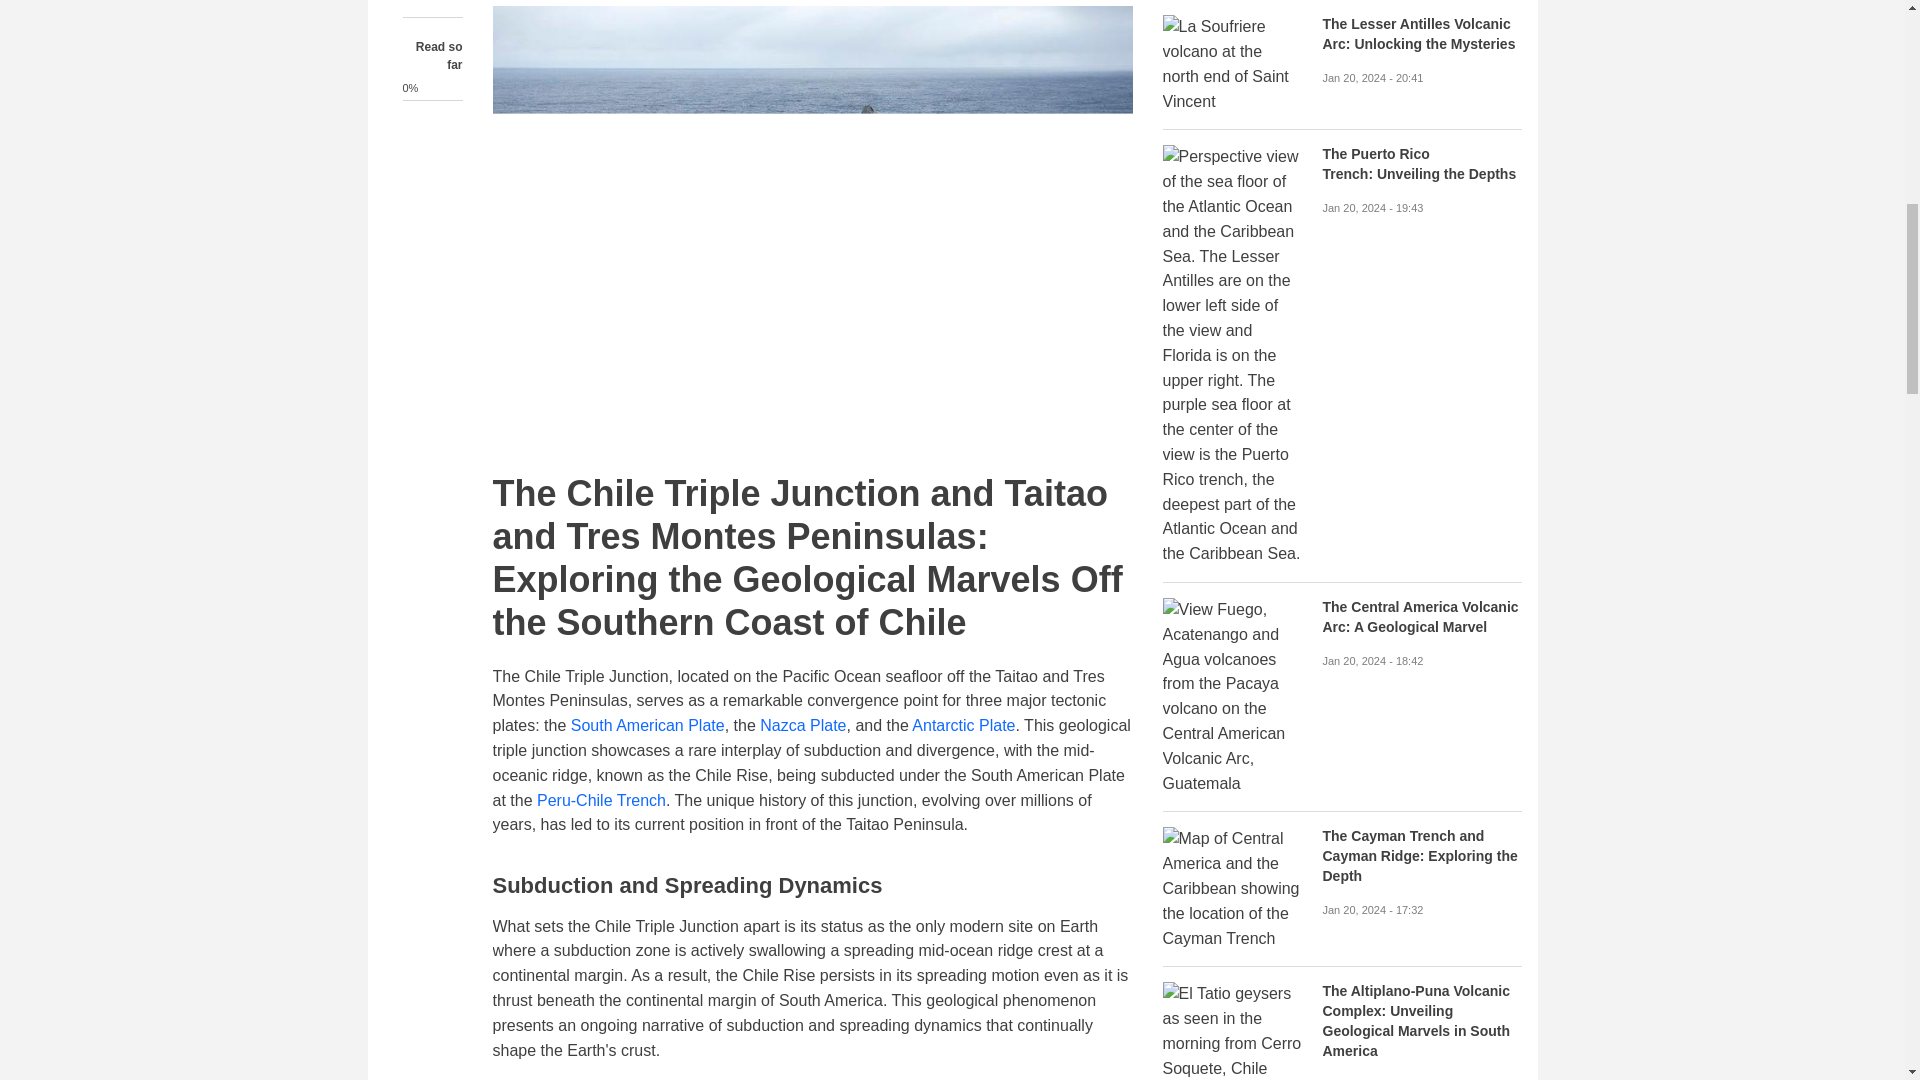  What do you see at coordinates (964, 726) in the screenshot?
I see `Antarctic Plate` at bounding box center [964, 726].